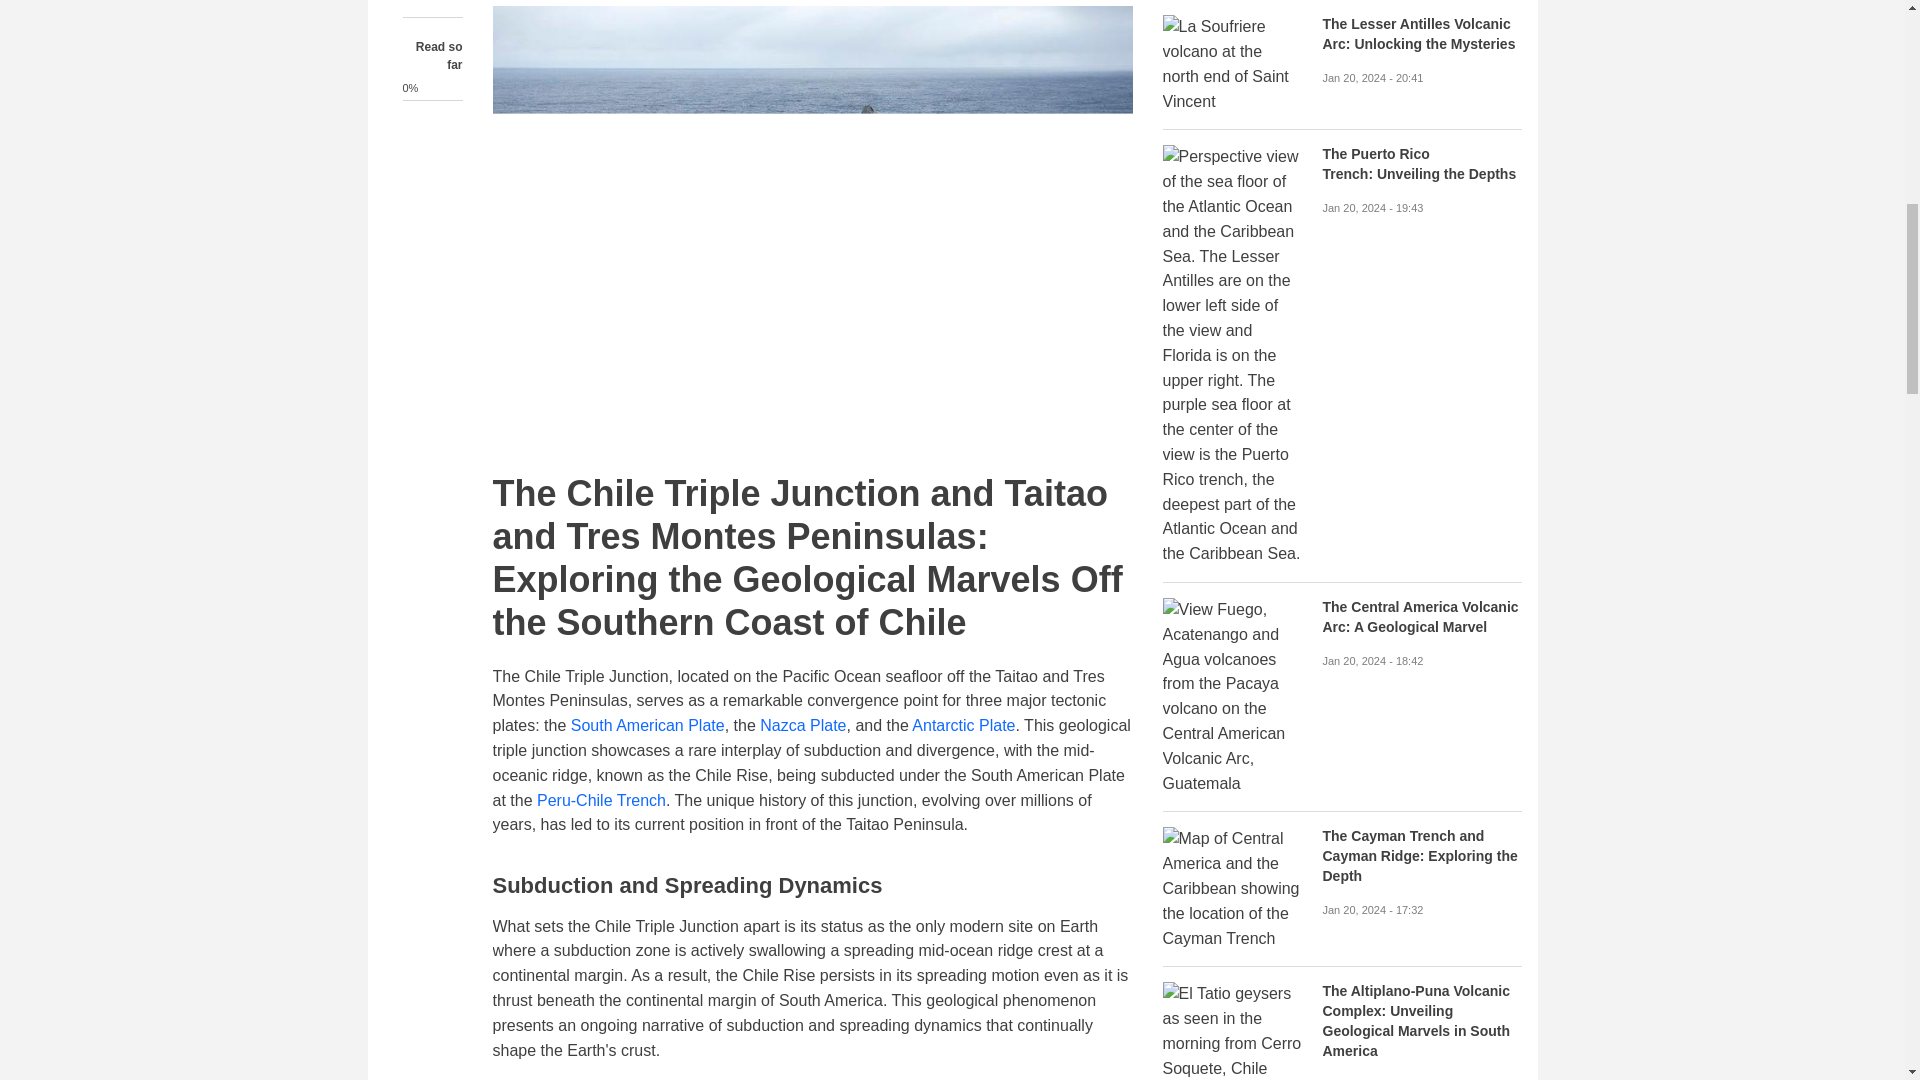  What do you see at coordinates (964, 726) in the screenshot?
I see `Antarctic Plate` at bounding box center [964, 726].